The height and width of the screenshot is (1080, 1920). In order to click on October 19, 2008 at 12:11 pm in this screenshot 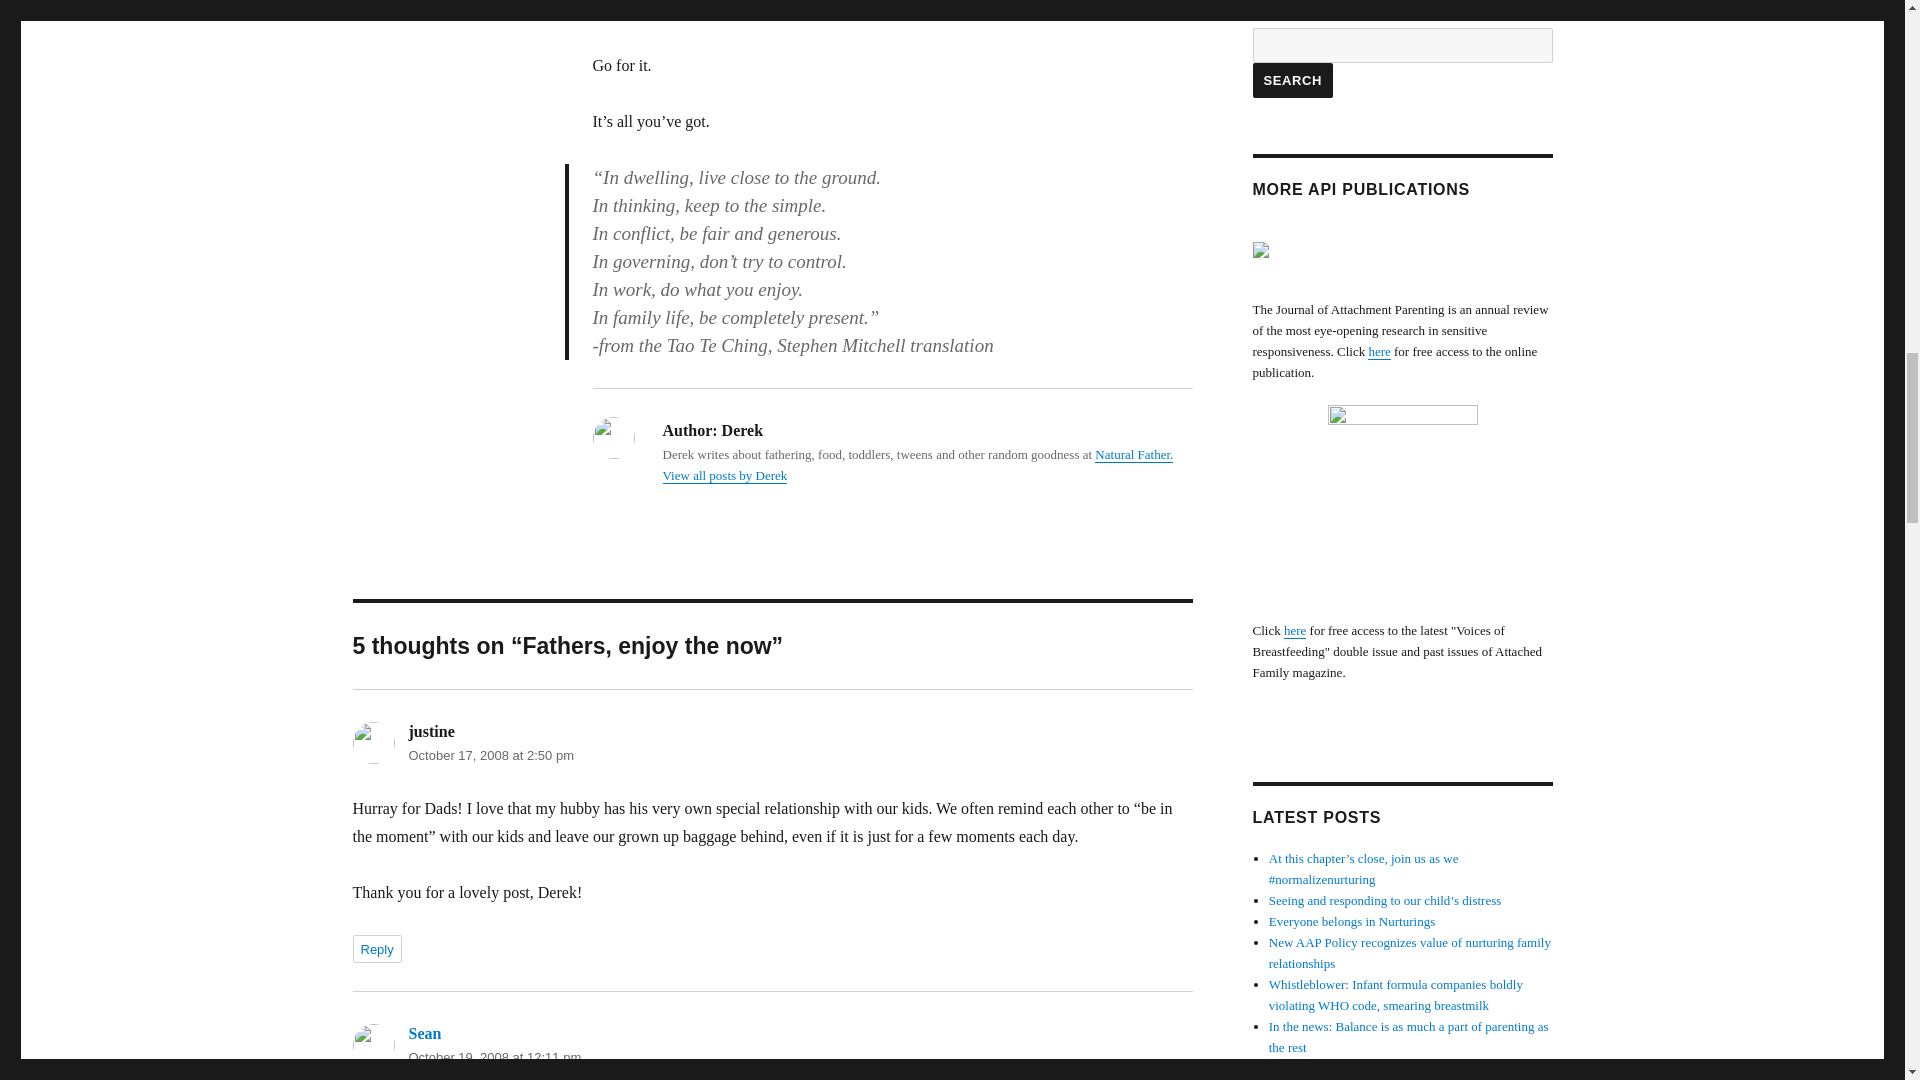, I will do `click(494, 1056)`.